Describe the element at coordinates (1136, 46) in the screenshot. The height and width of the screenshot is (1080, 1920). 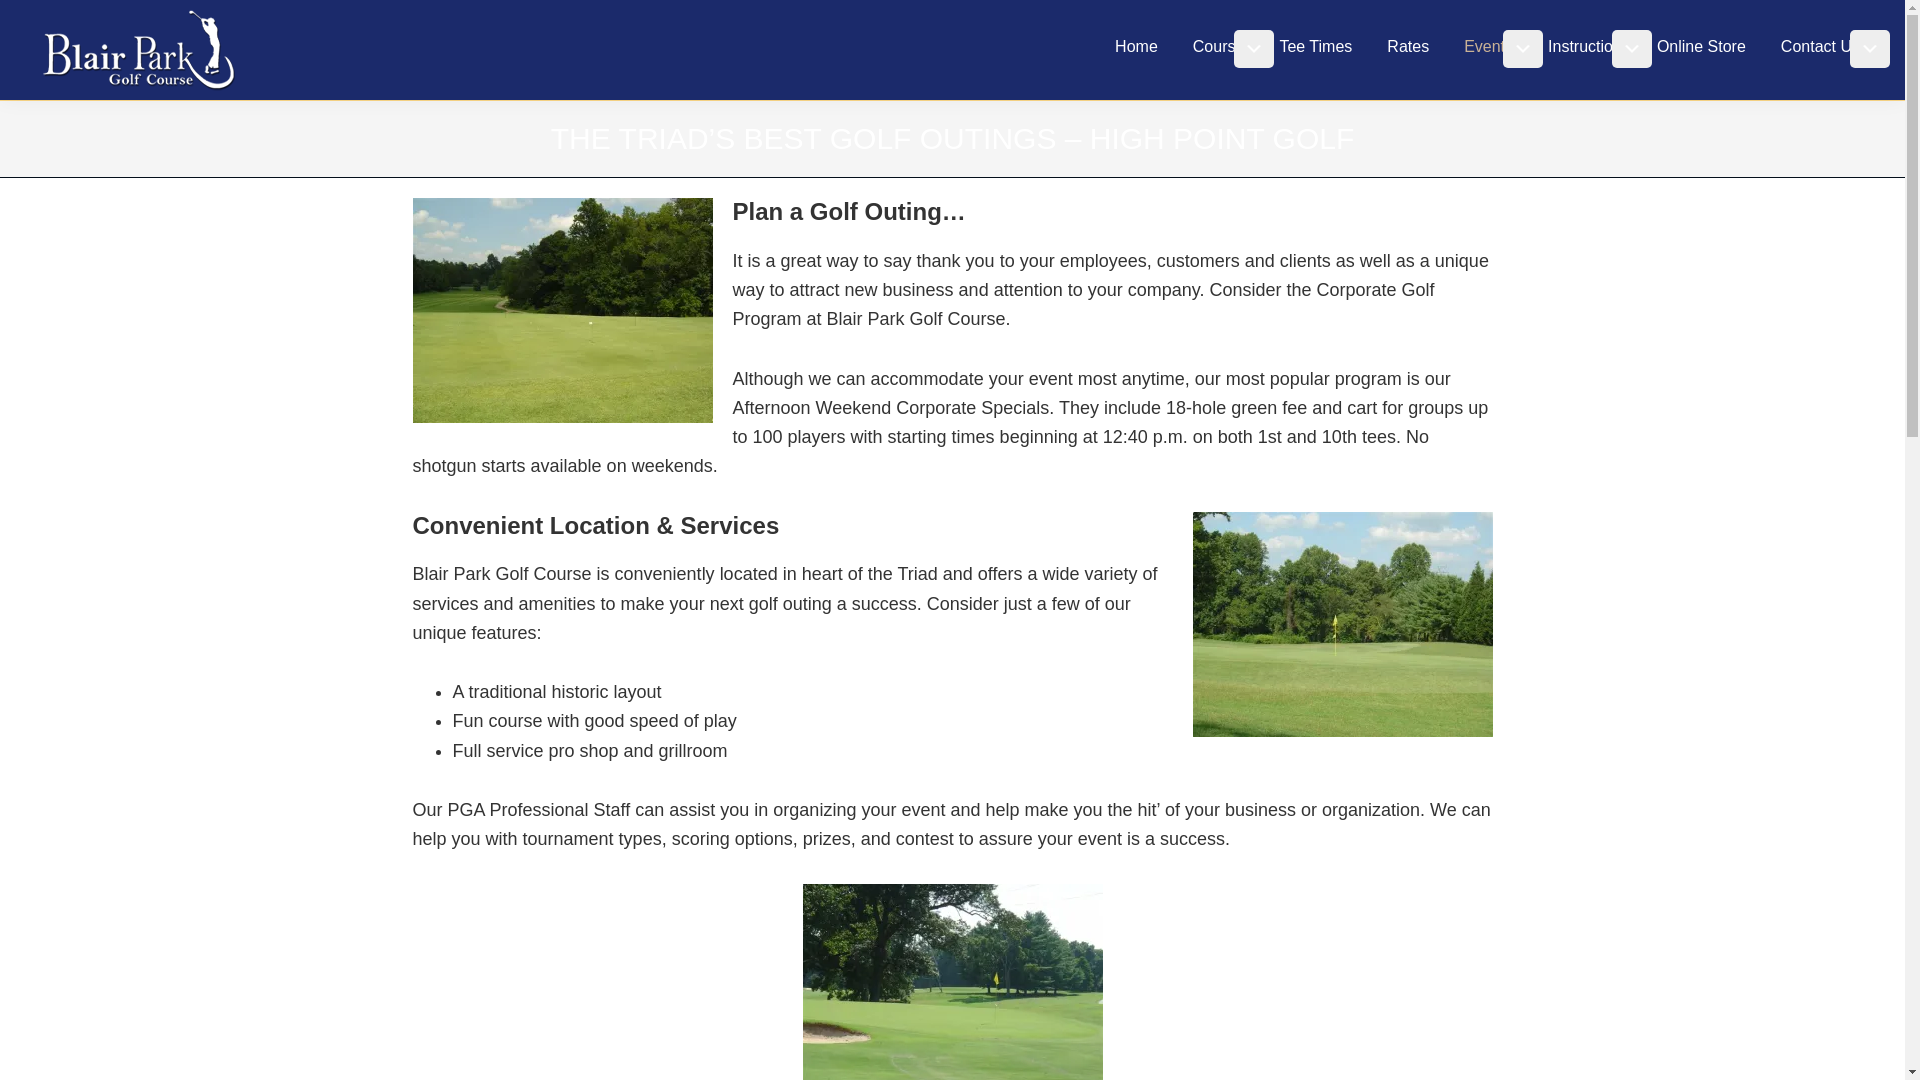
I see `Home` at that location.